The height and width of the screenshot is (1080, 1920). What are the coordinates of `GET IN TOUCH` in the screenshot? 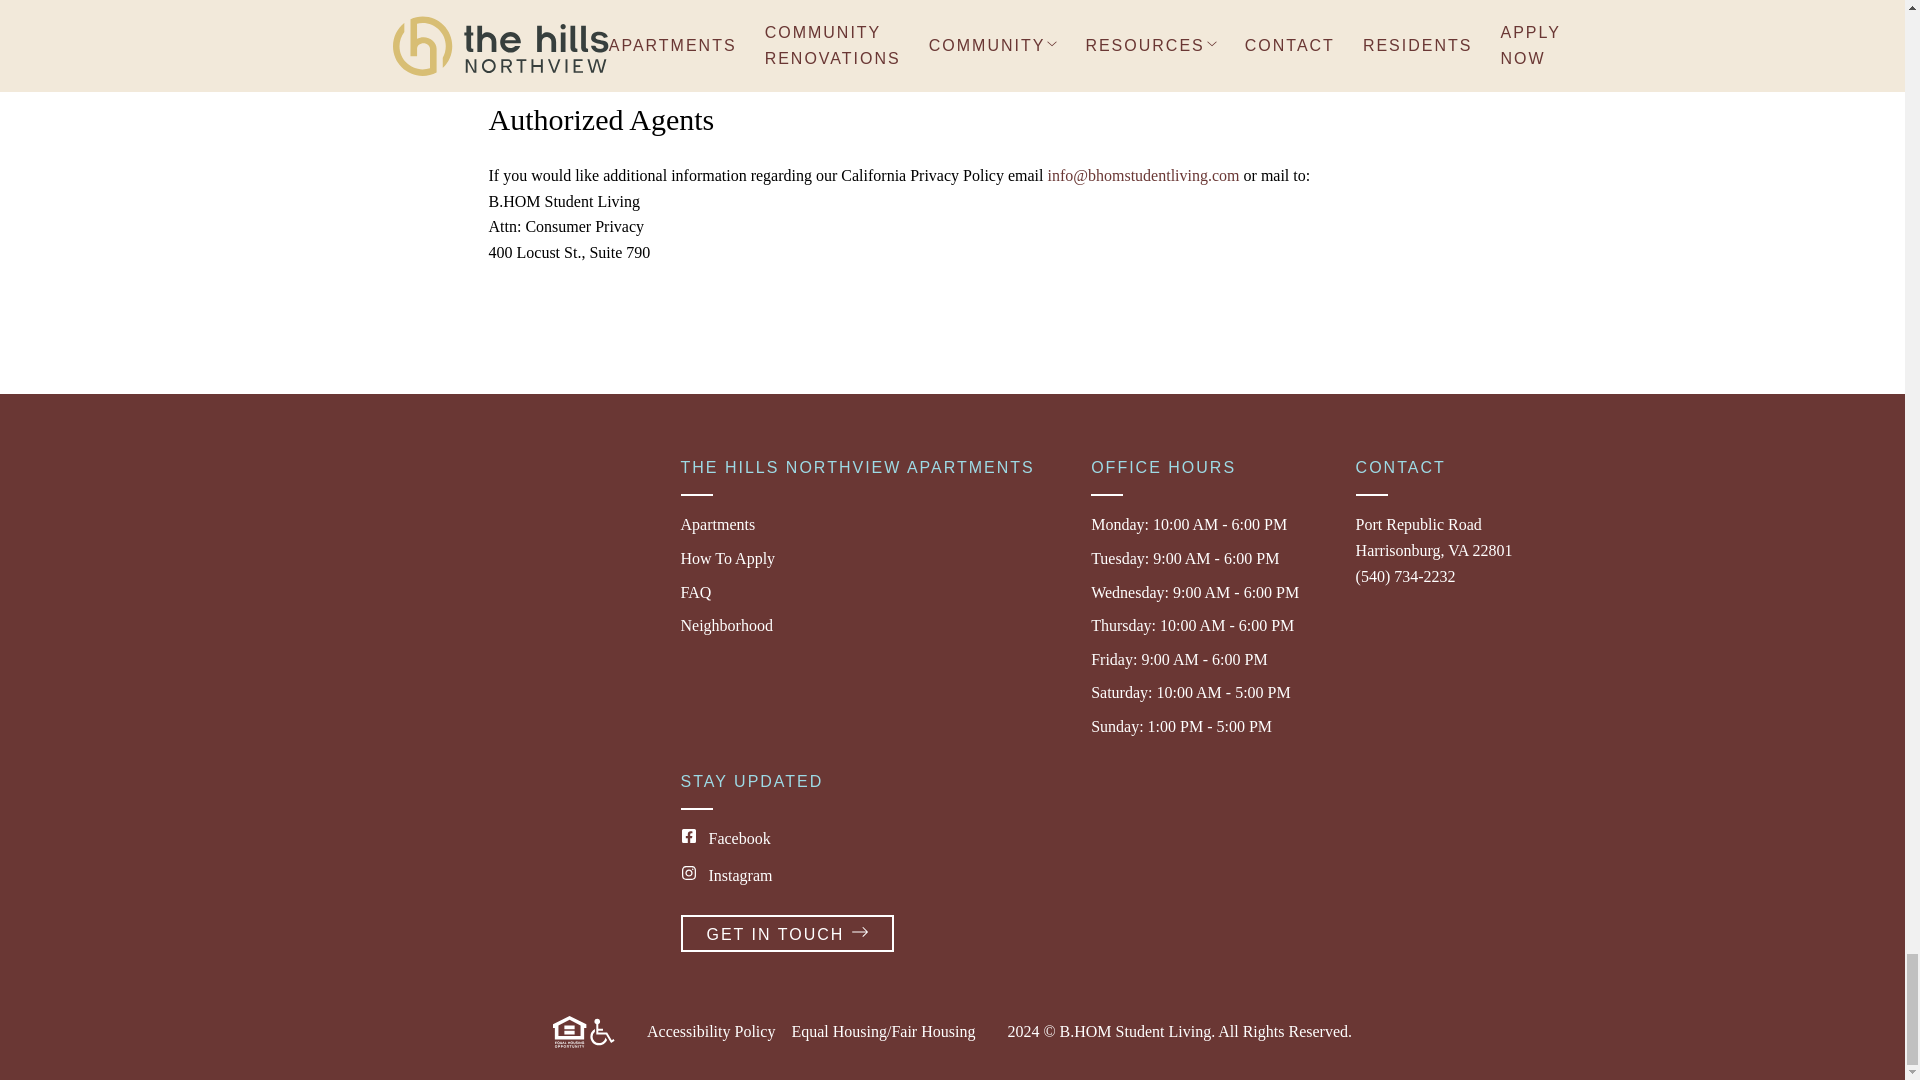 It's located at (716, 524).